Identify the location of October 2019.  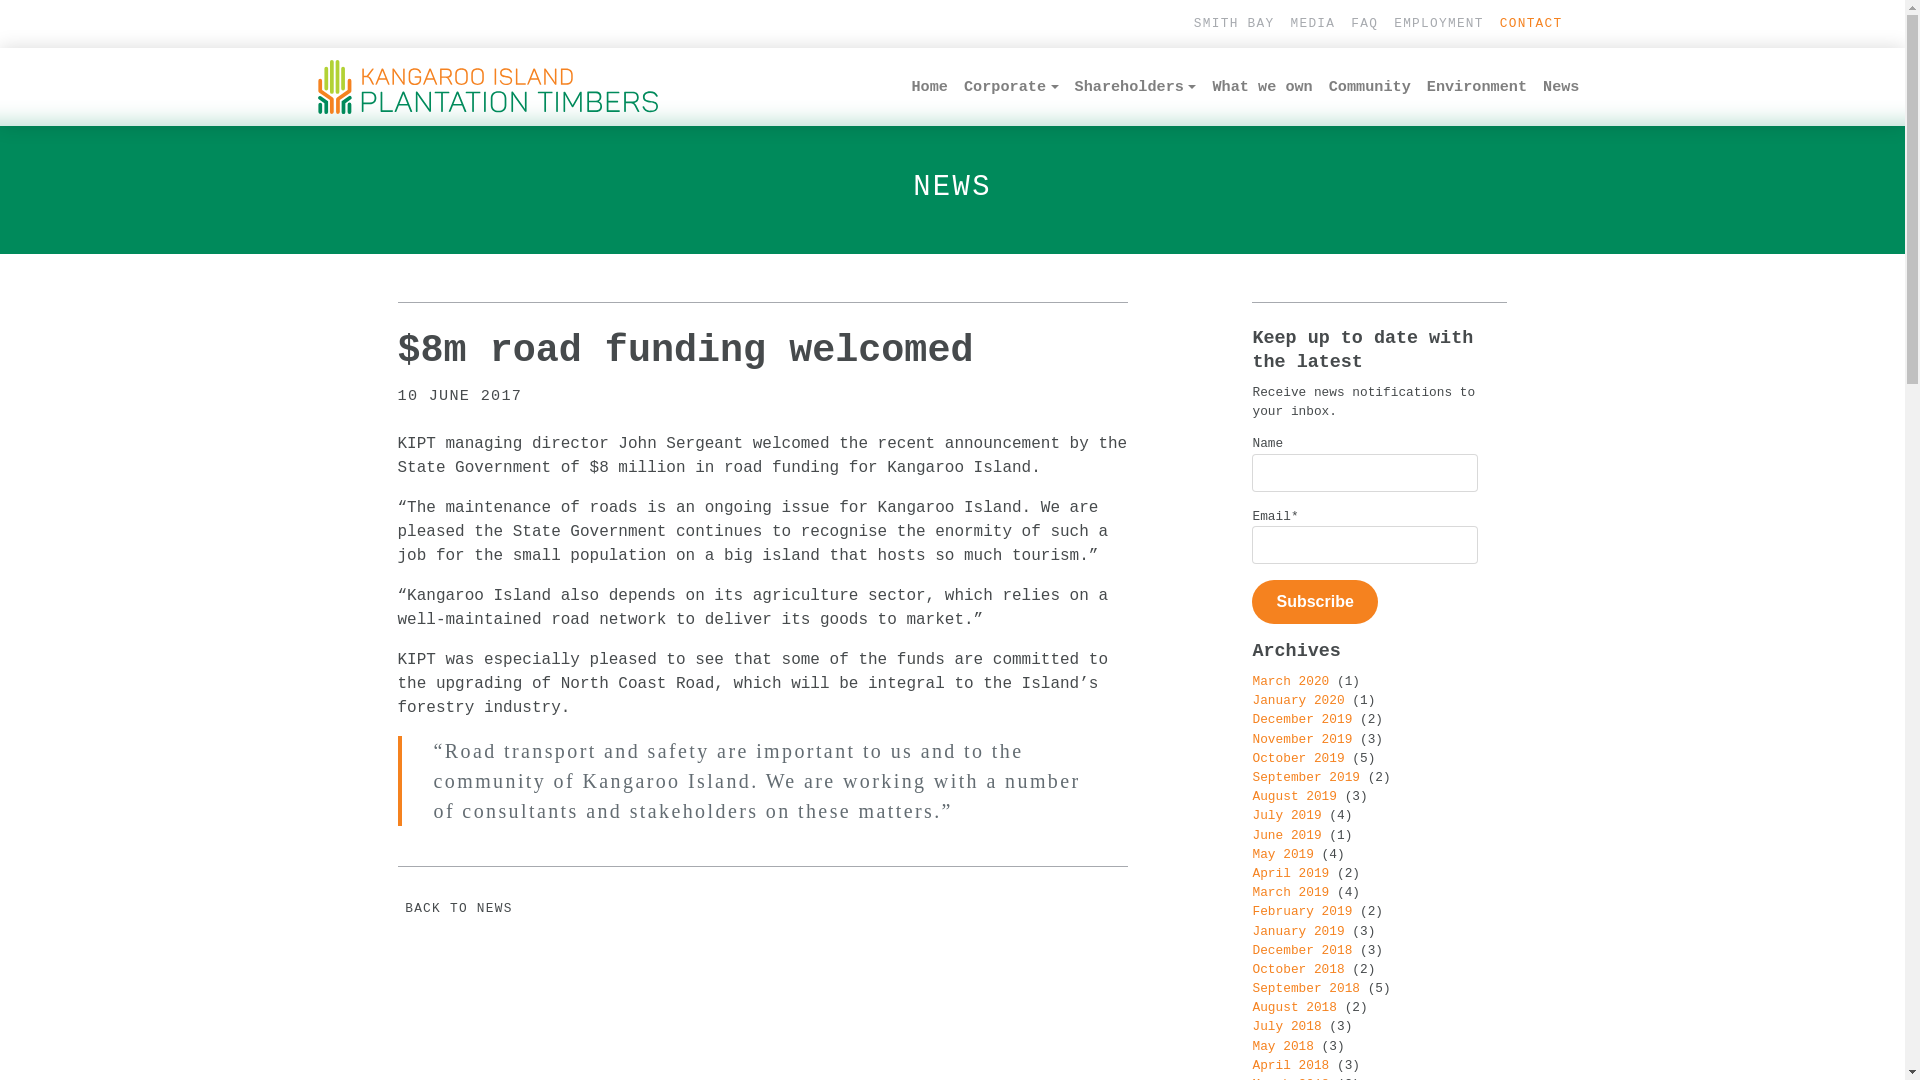
(1298, 758).